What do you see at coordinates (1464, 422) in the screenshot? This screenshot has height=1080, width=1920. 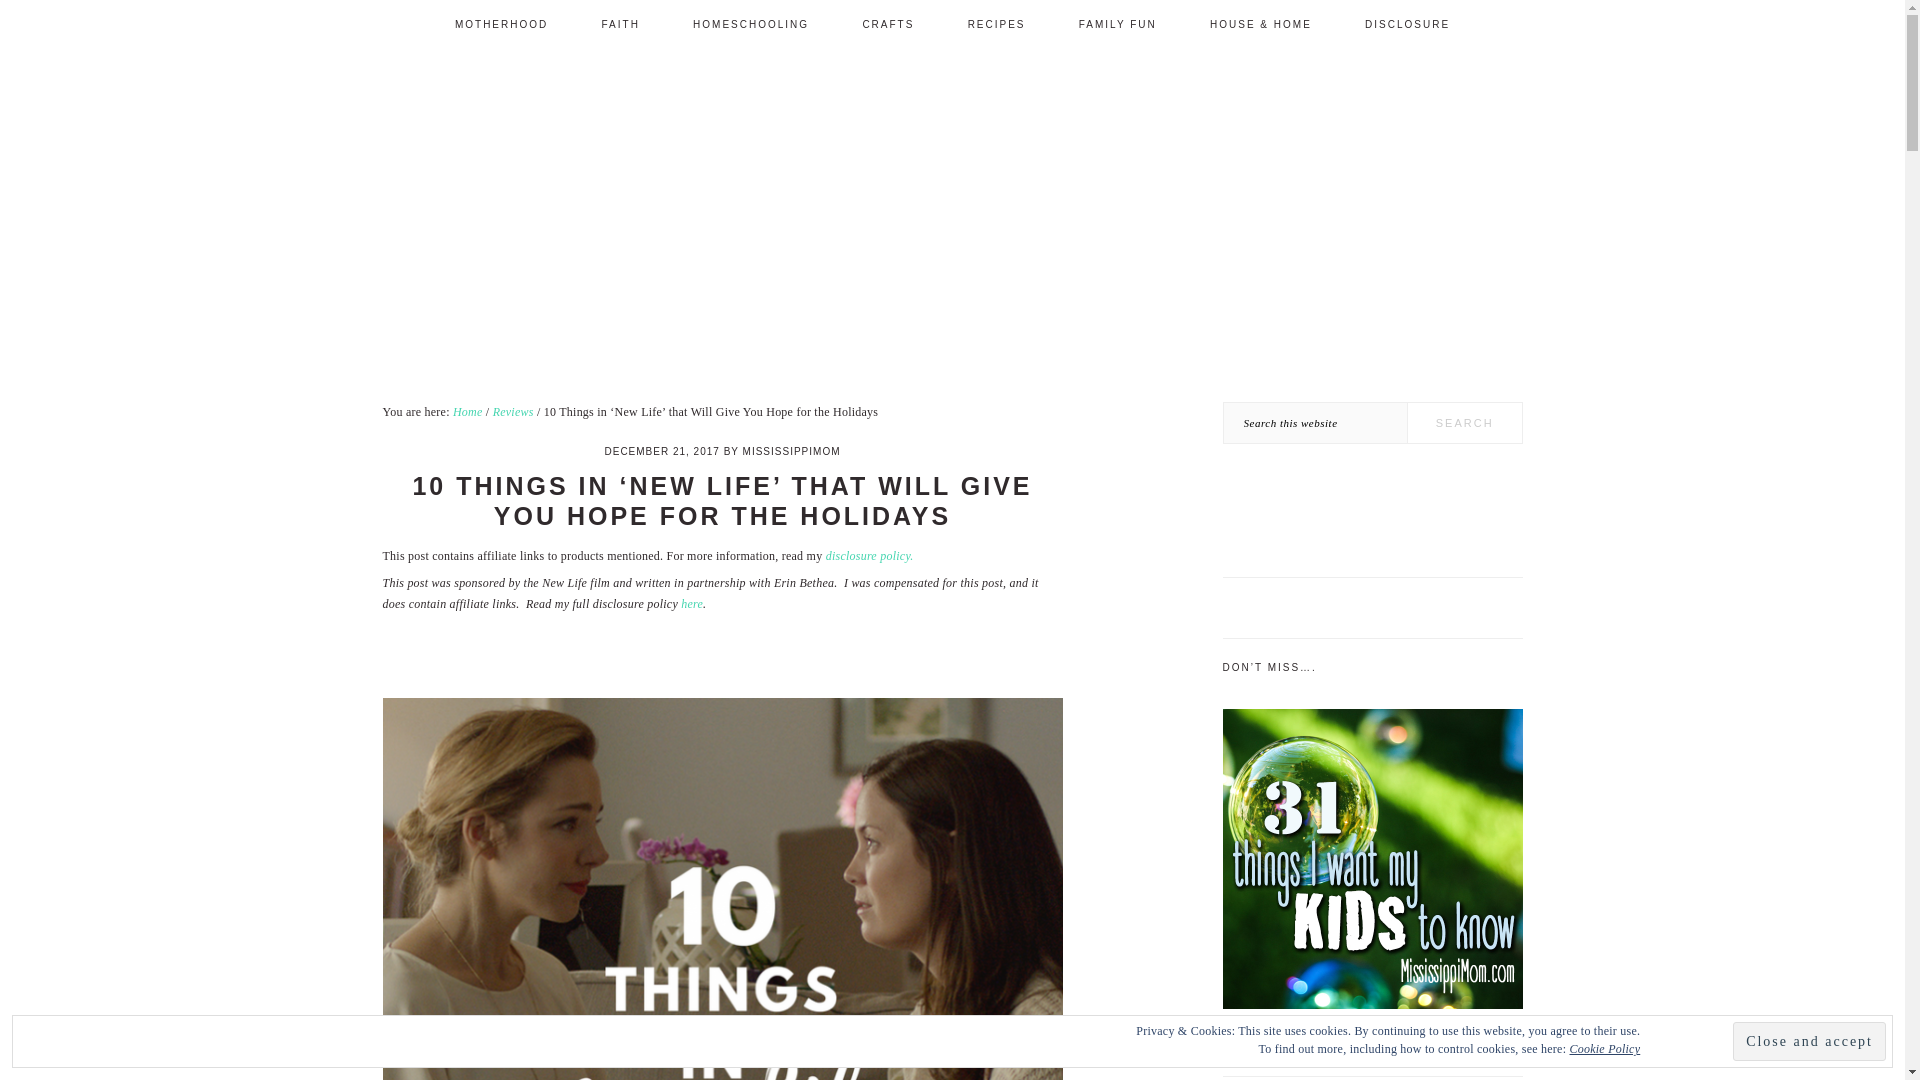 I see `Search` at bounding box center [1464, 422].